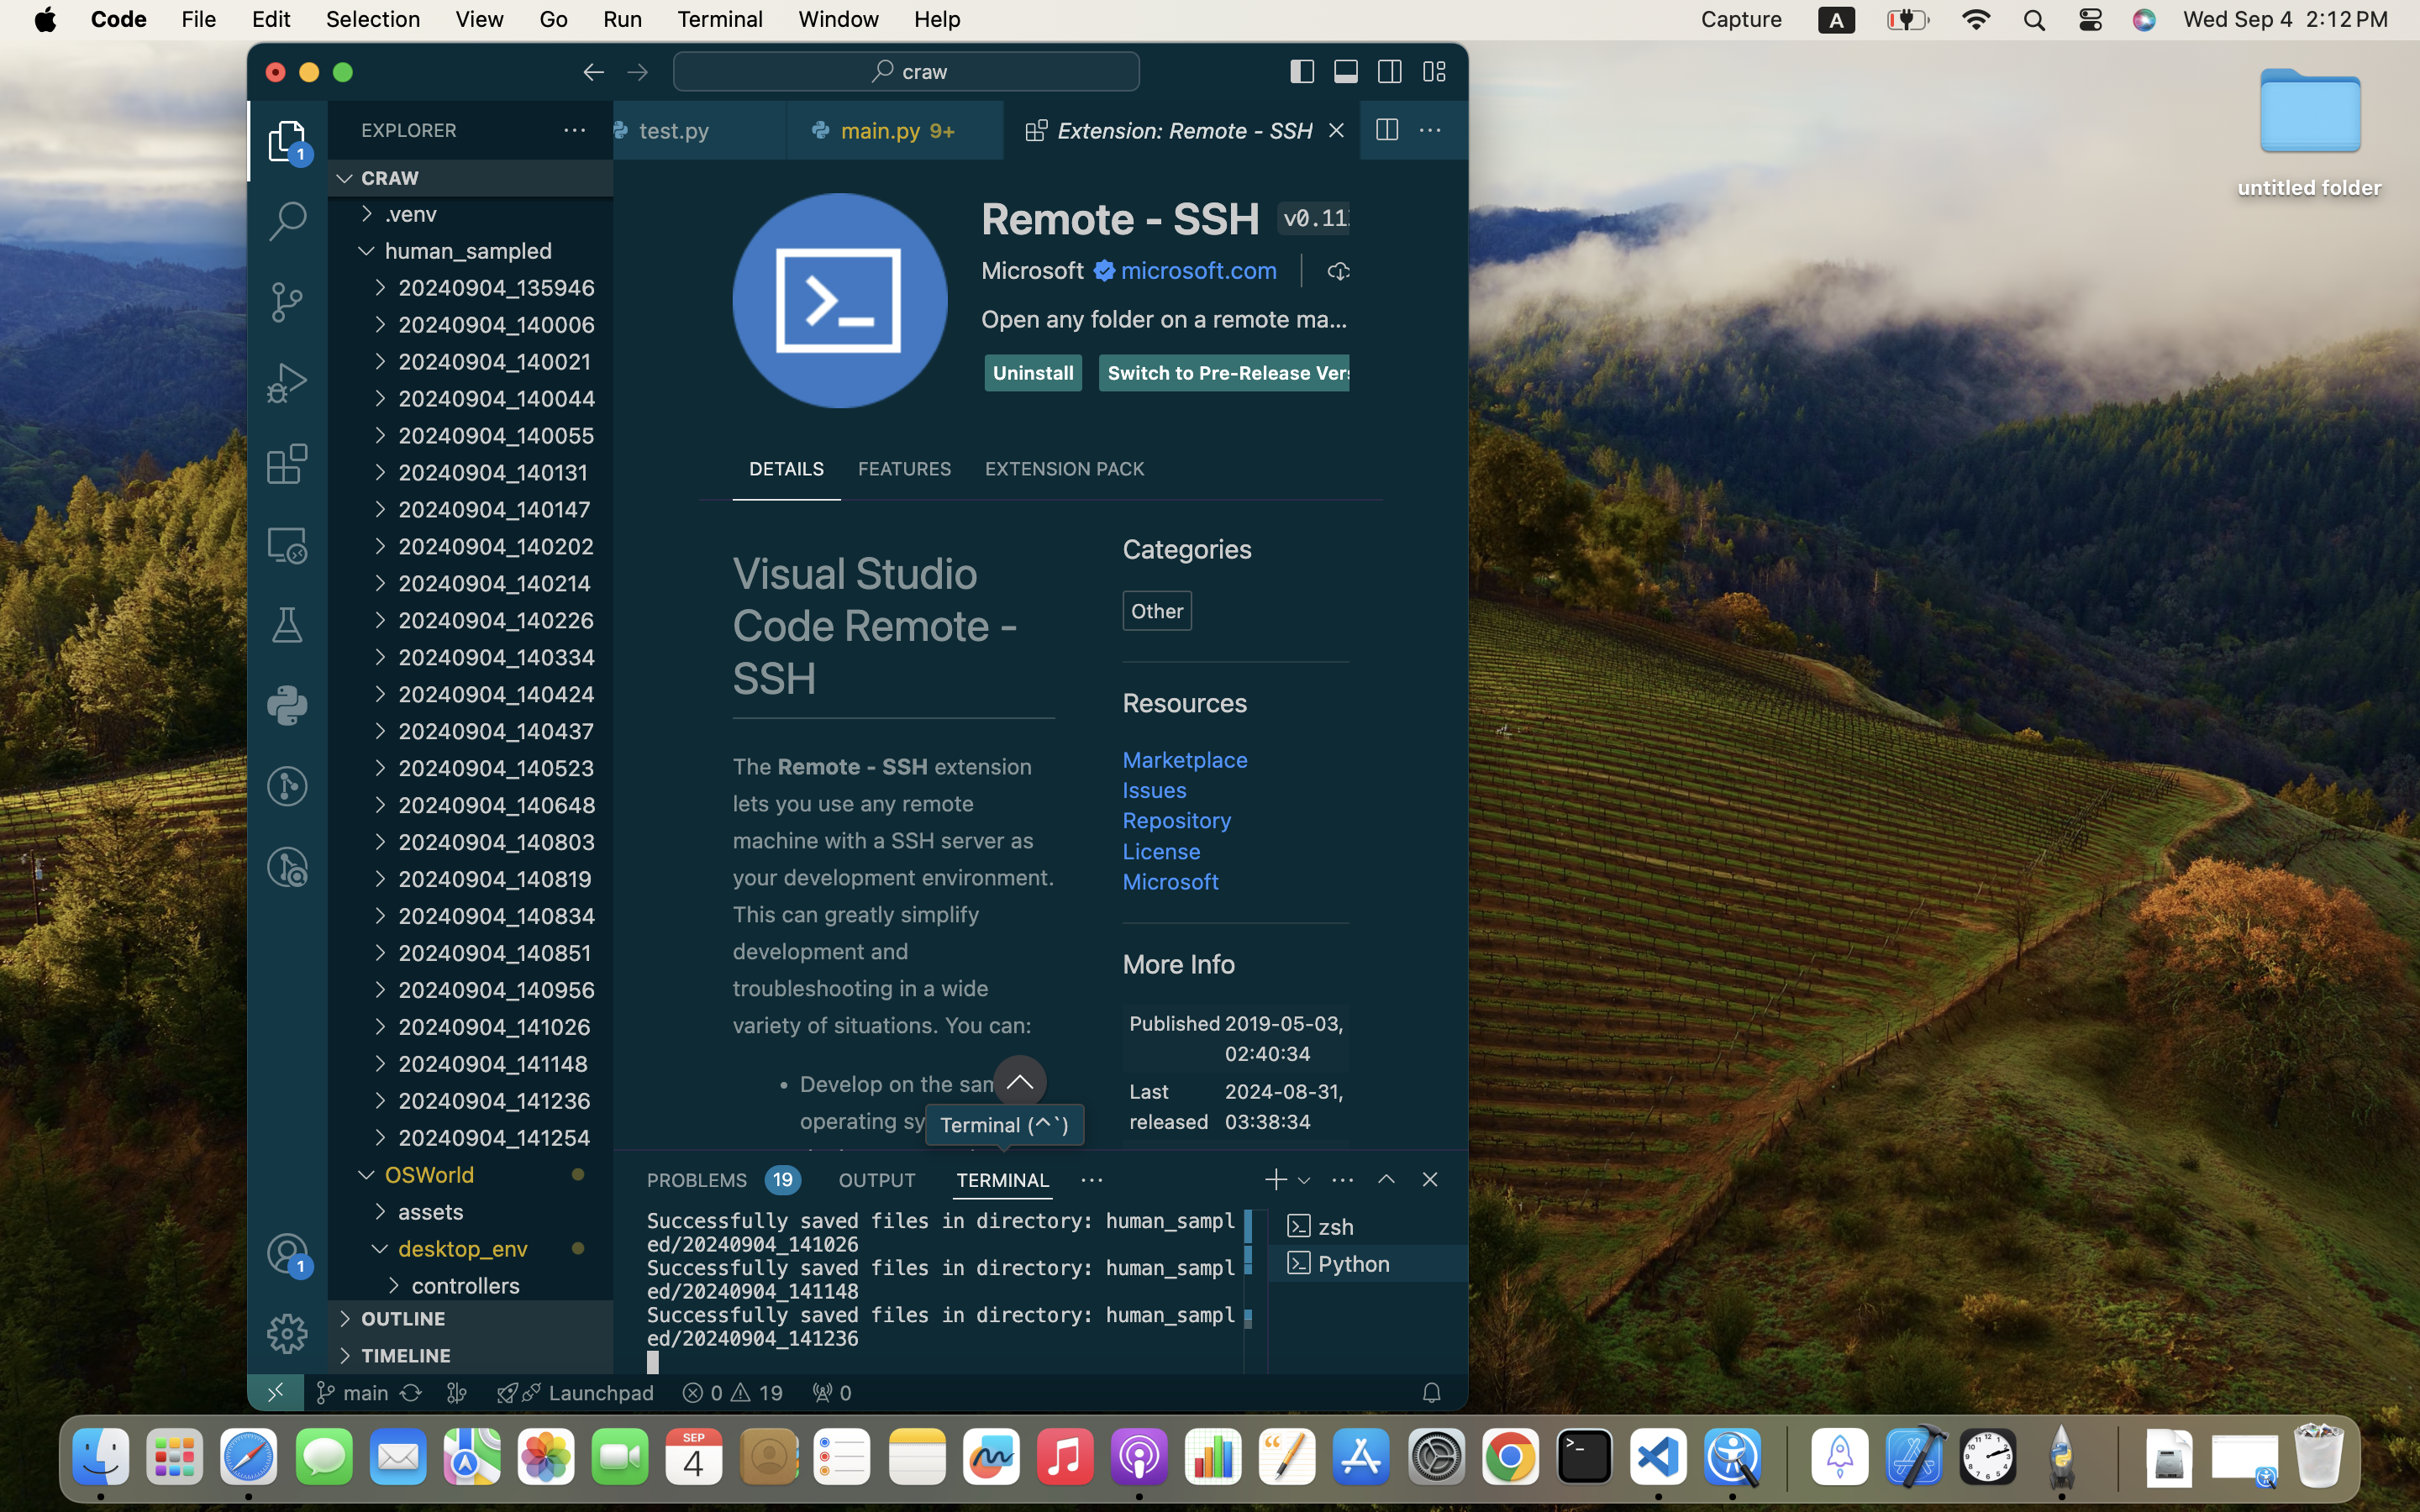  What do you see at coordinates (506, 435) in the screenshot?
I see `20240904_140055` at bounding box center [506, 435].